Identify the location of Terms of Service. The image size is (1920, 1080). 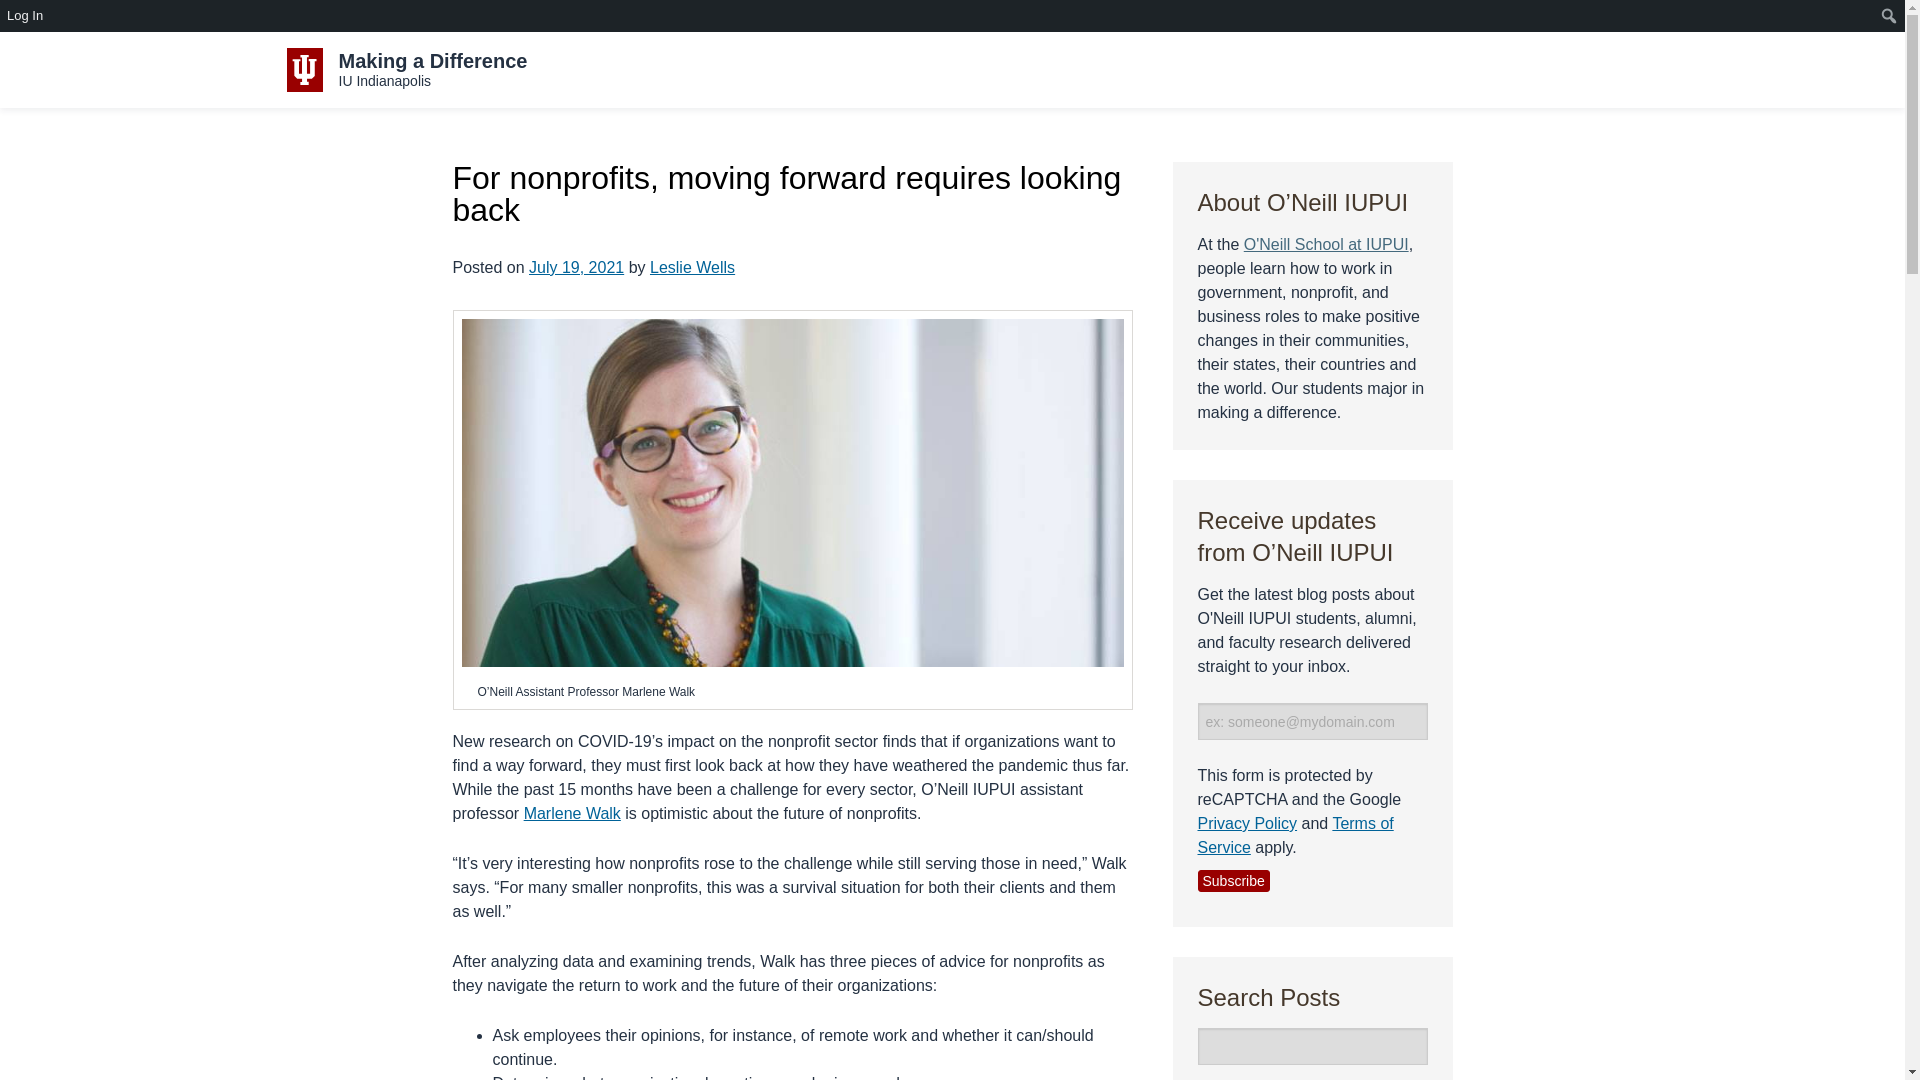
(1296, 836).